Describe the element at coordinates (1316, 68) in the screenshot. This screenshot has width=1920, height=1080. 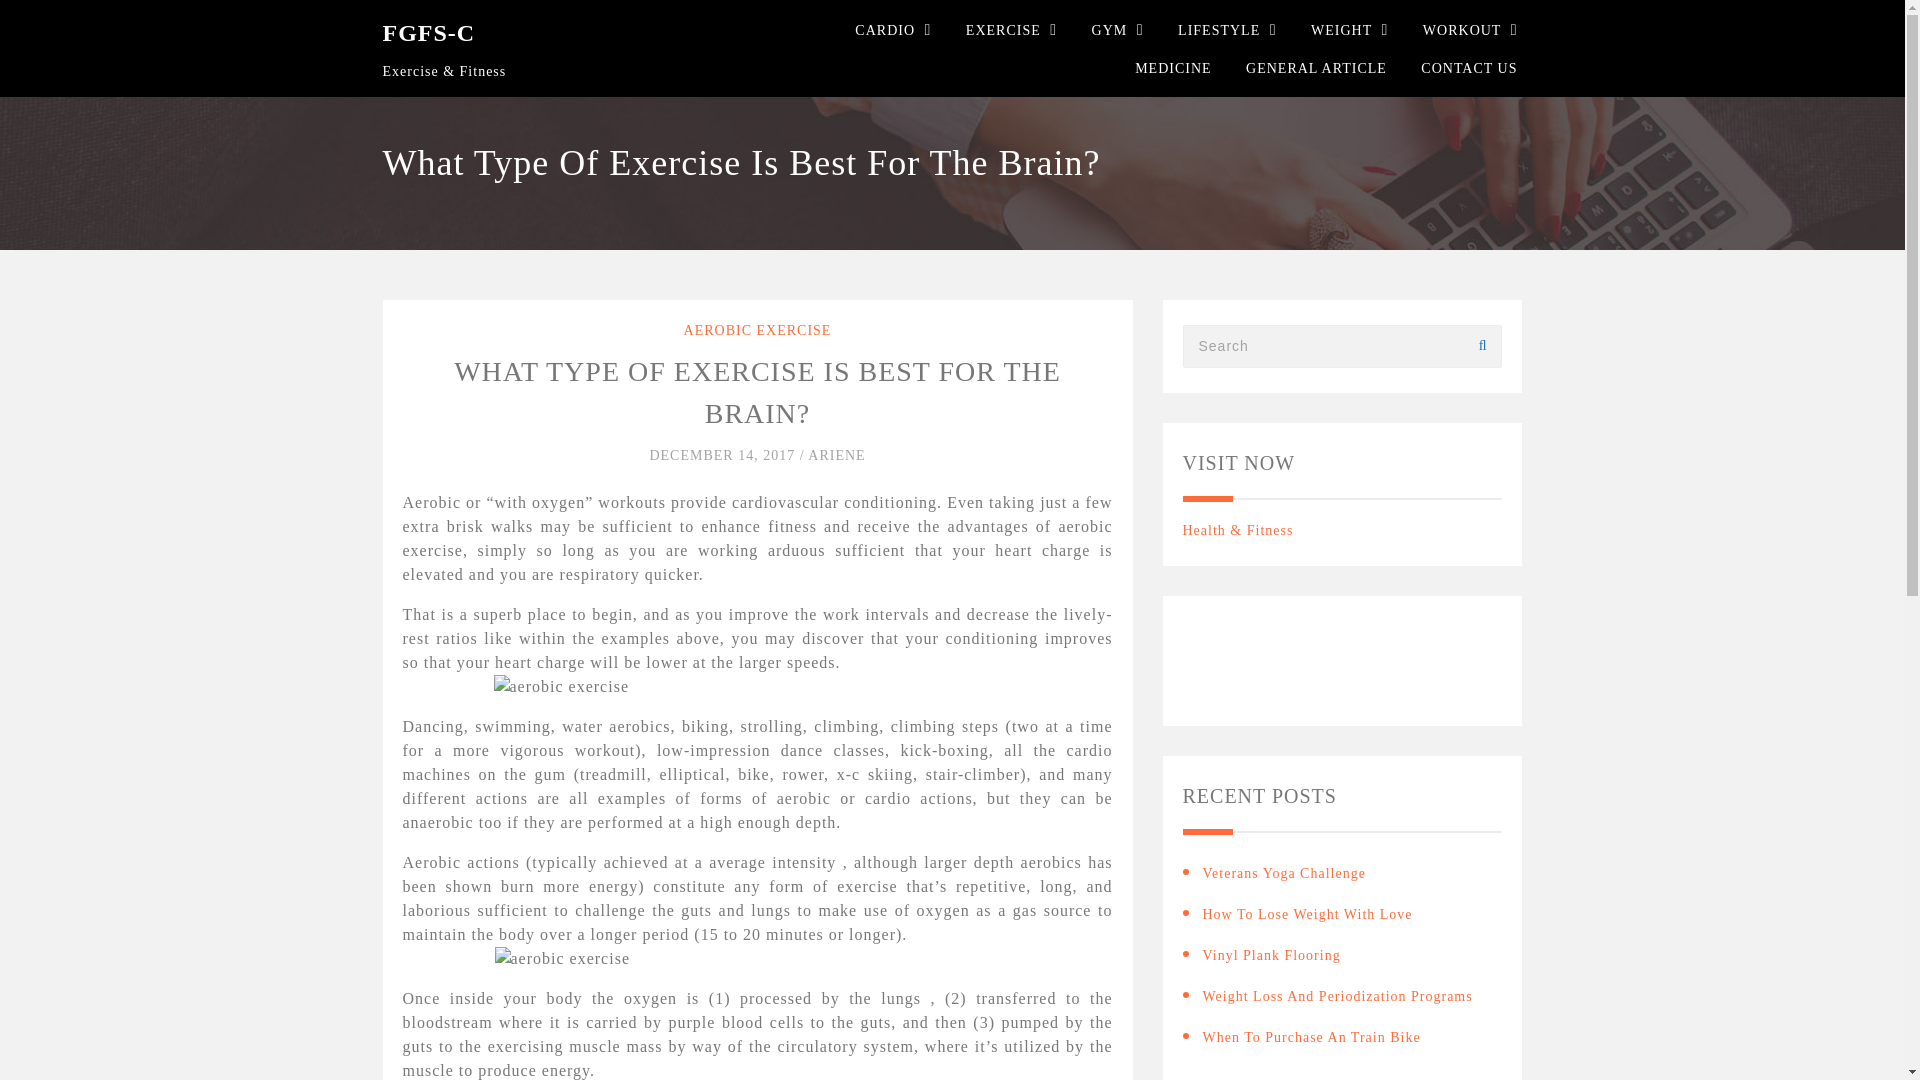
I see `GENERAL ARTICLE` at that location.